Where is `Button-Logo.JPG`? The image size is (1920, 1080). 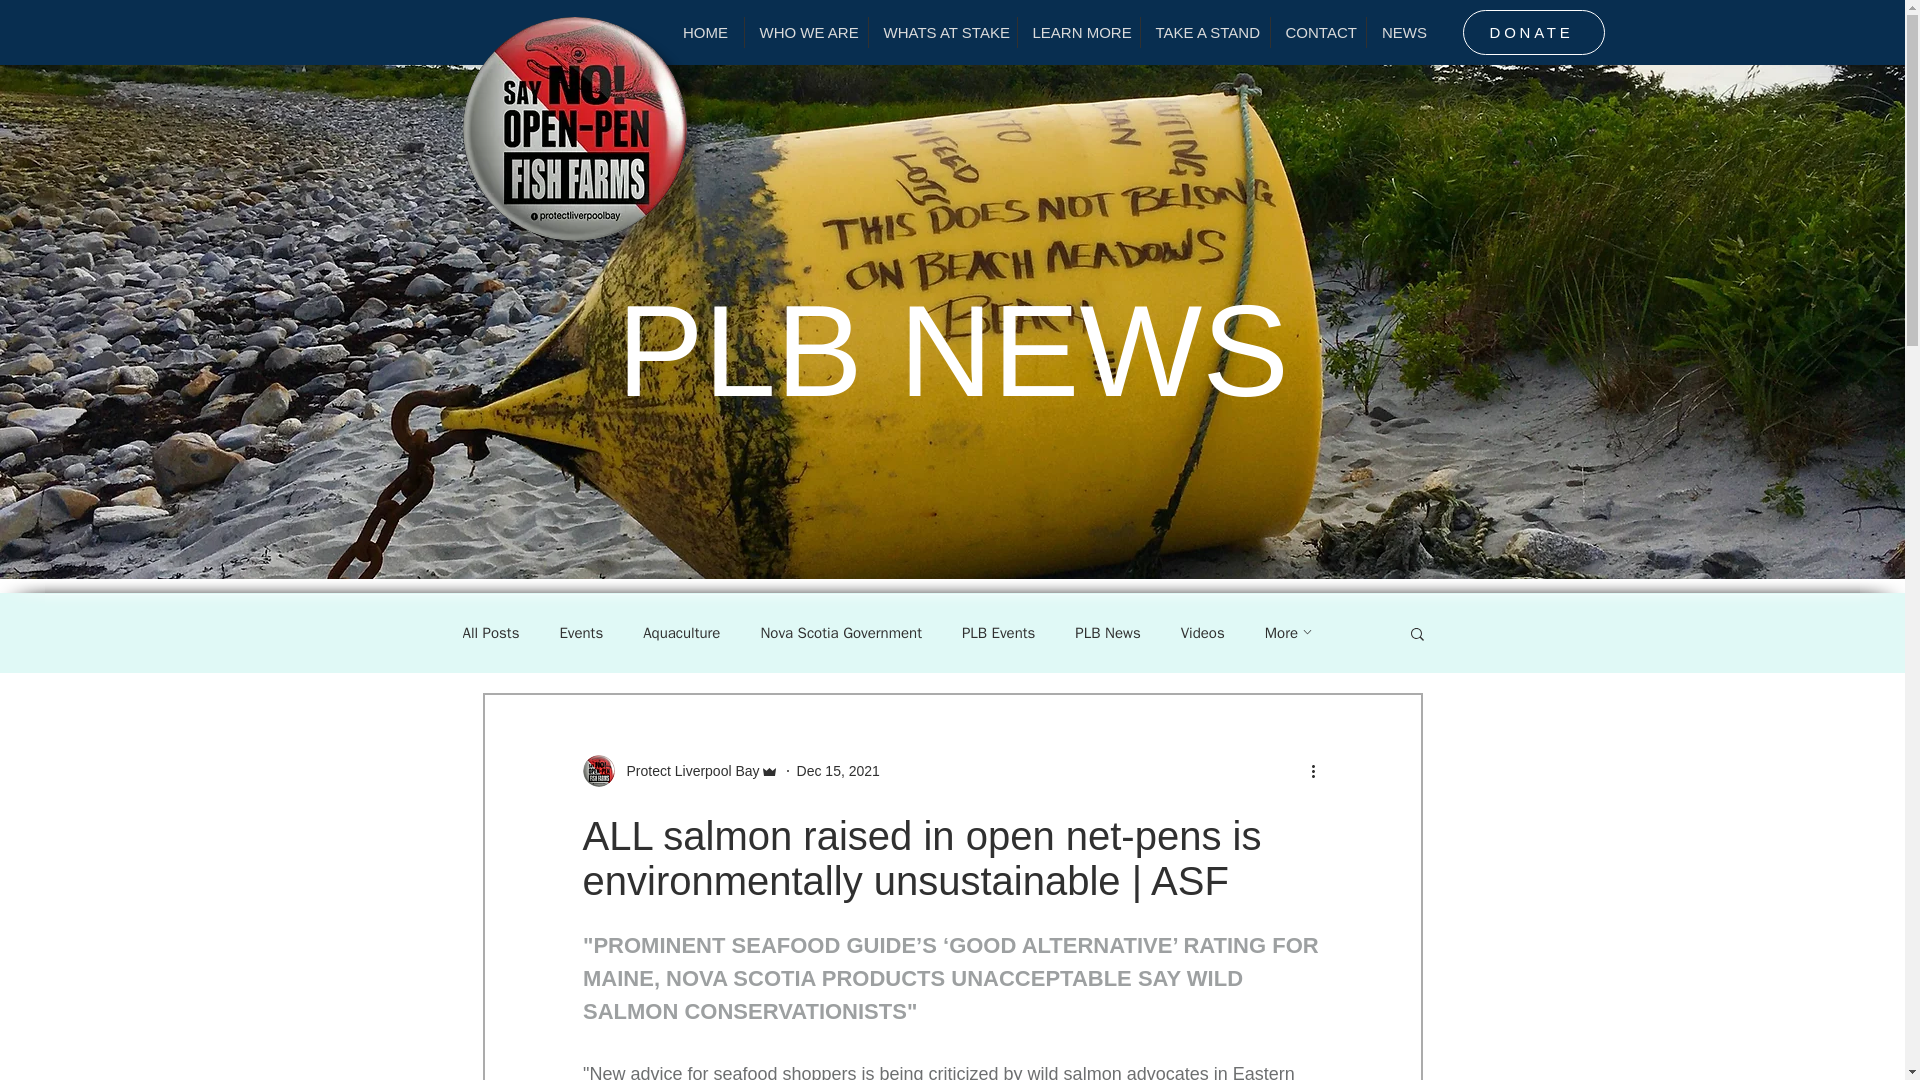
Button-Logo.JPG is located at coordinates (574, 128).